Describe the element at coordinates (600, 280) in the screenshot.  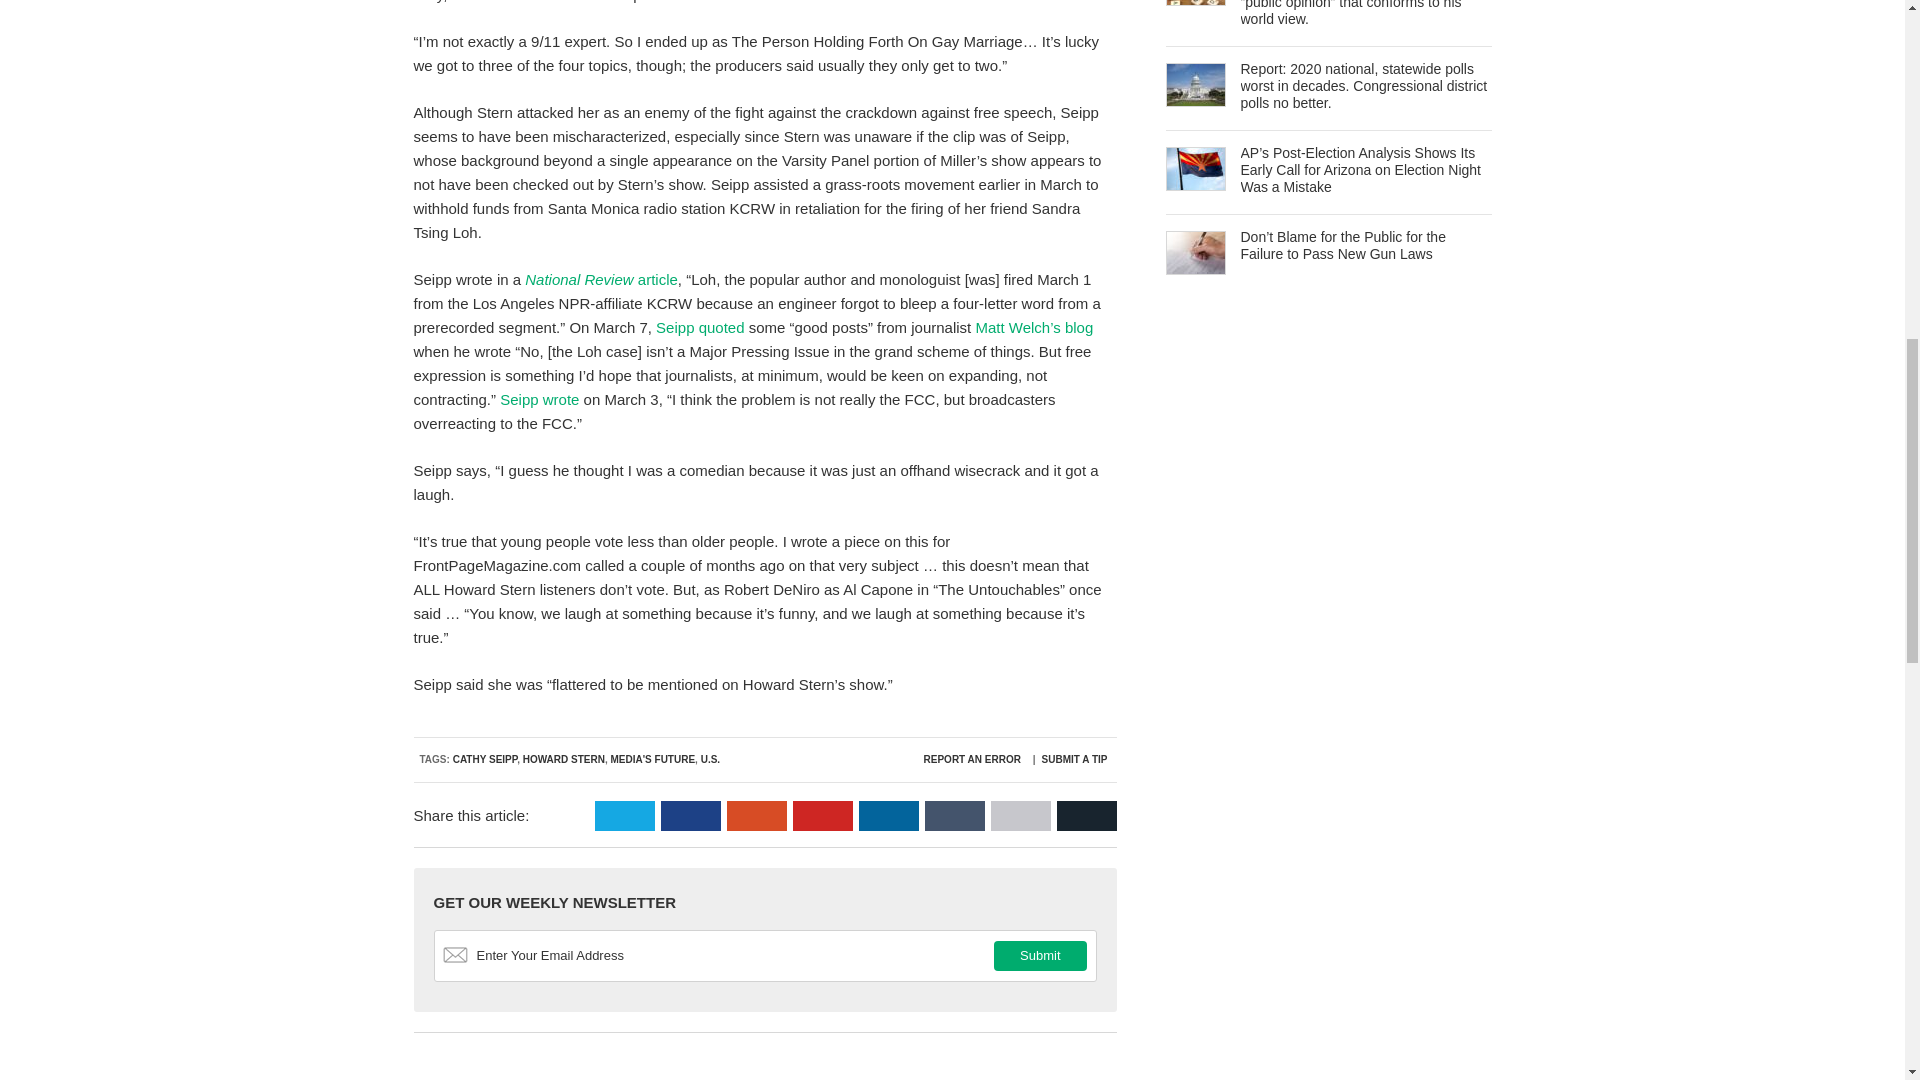
I see `National Review article` at that location.